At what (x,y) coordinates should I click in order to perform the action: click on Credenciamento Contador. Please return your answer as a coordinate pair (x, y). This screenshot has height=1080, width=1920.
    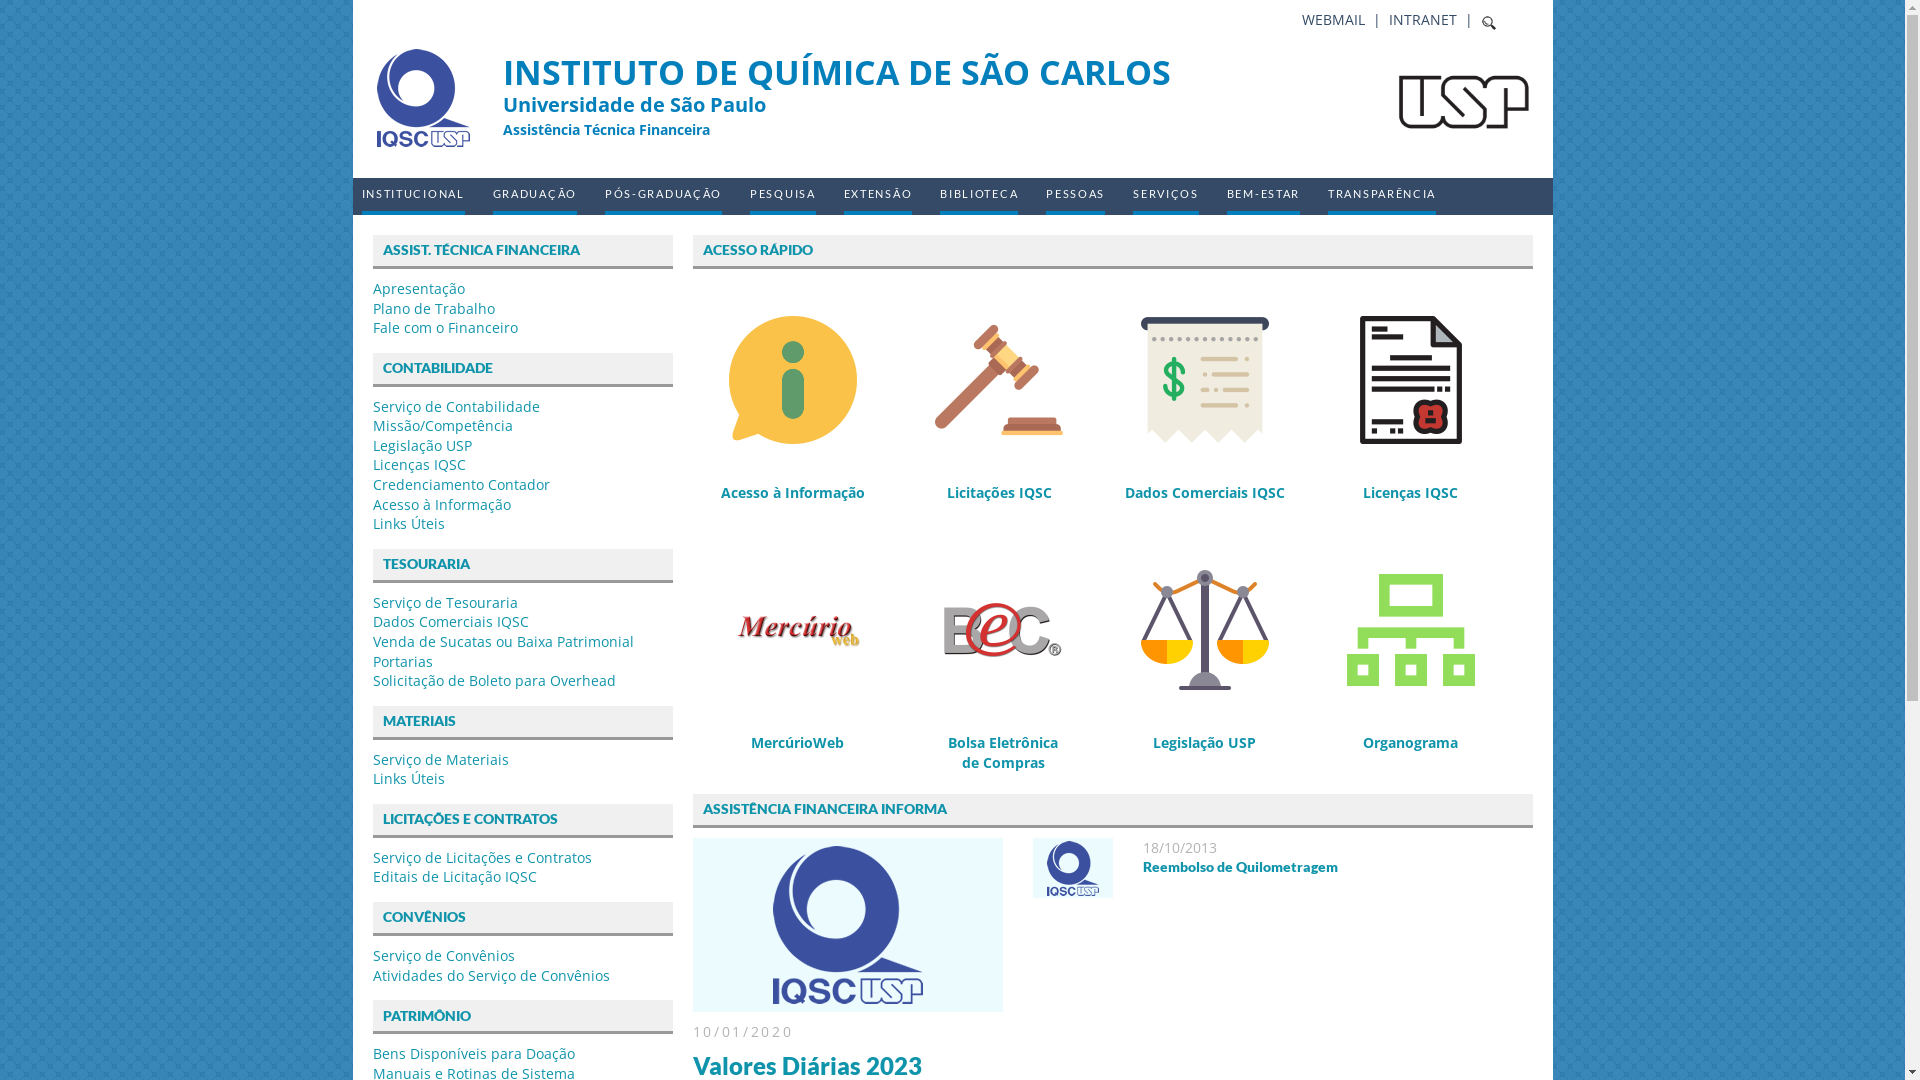
    Looking at the image, I should click on (460, 484).